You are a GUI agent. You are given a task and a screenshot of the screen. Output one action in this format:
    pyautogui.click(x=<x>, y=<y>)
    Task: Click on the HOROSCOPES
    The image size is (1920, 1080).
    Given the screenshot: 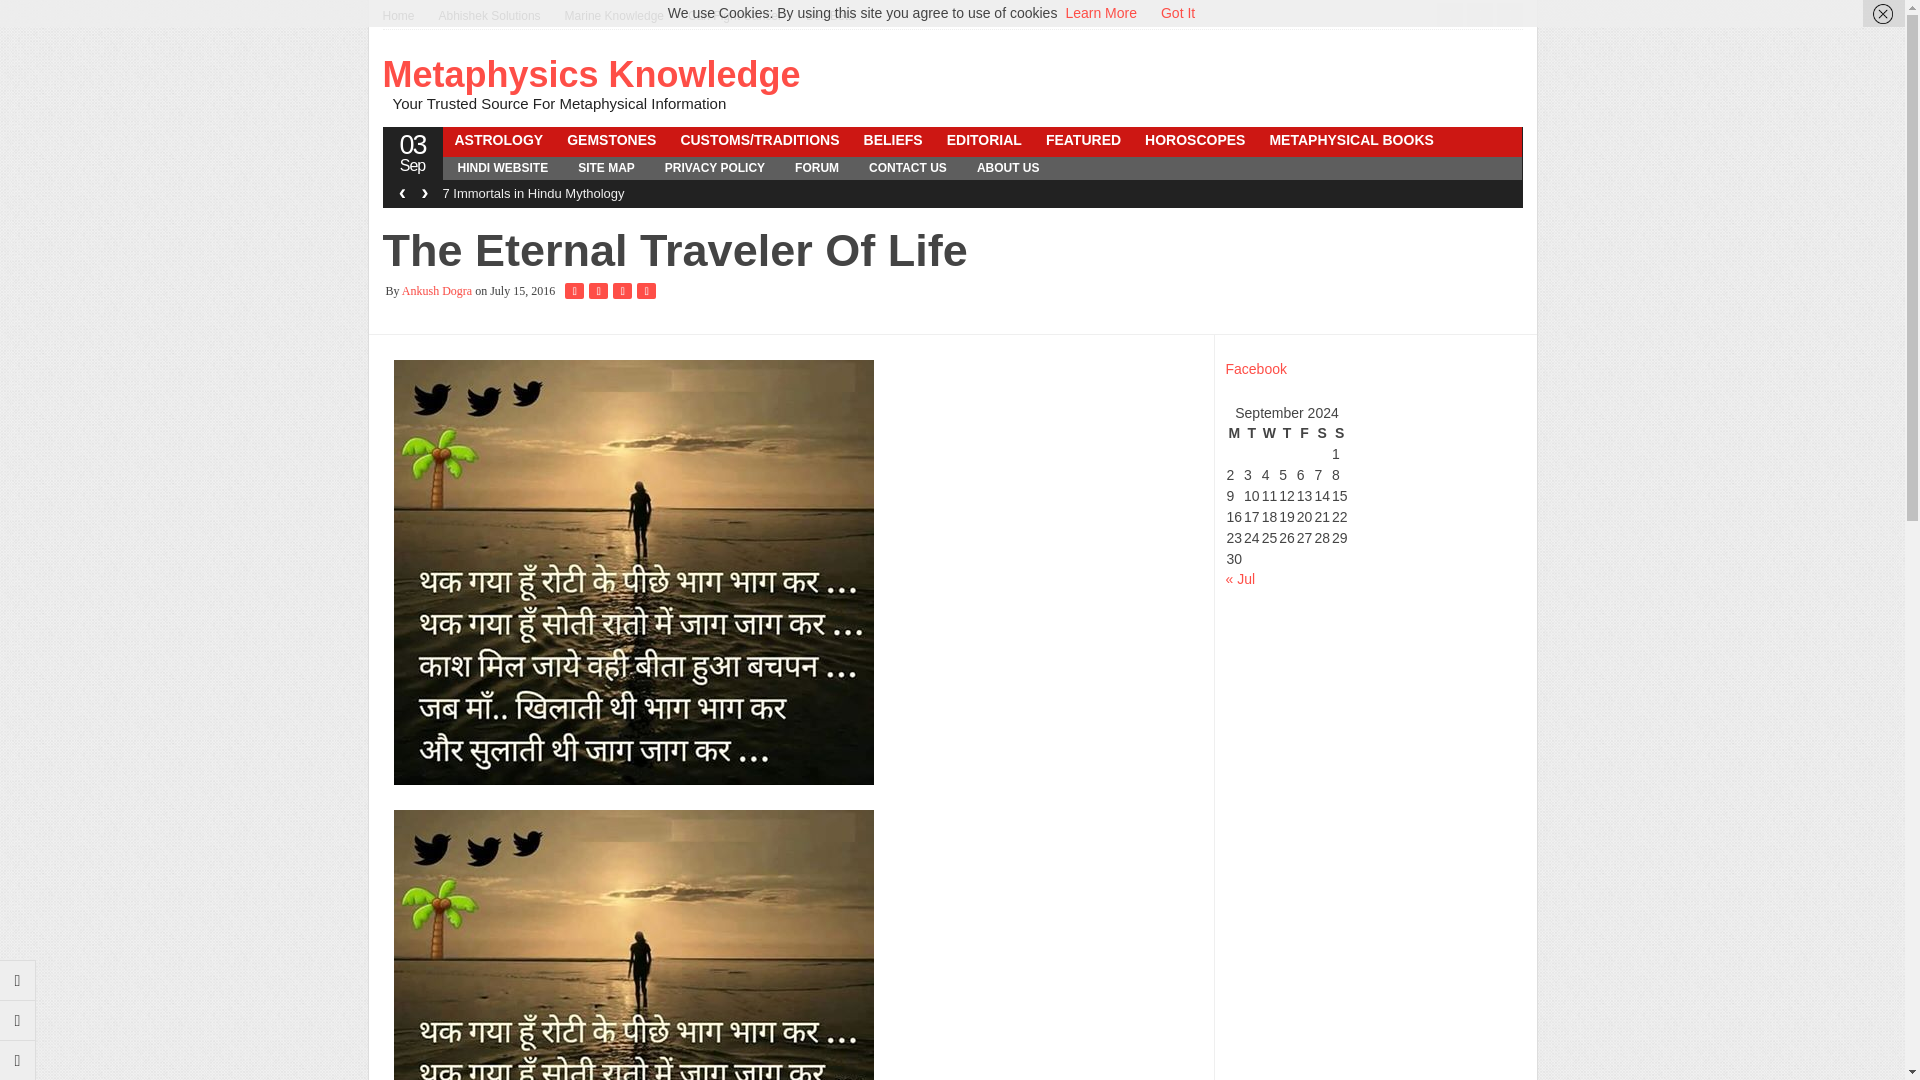 What is the action you would take?
    pyautogui.click(x=1194, y=140)
    